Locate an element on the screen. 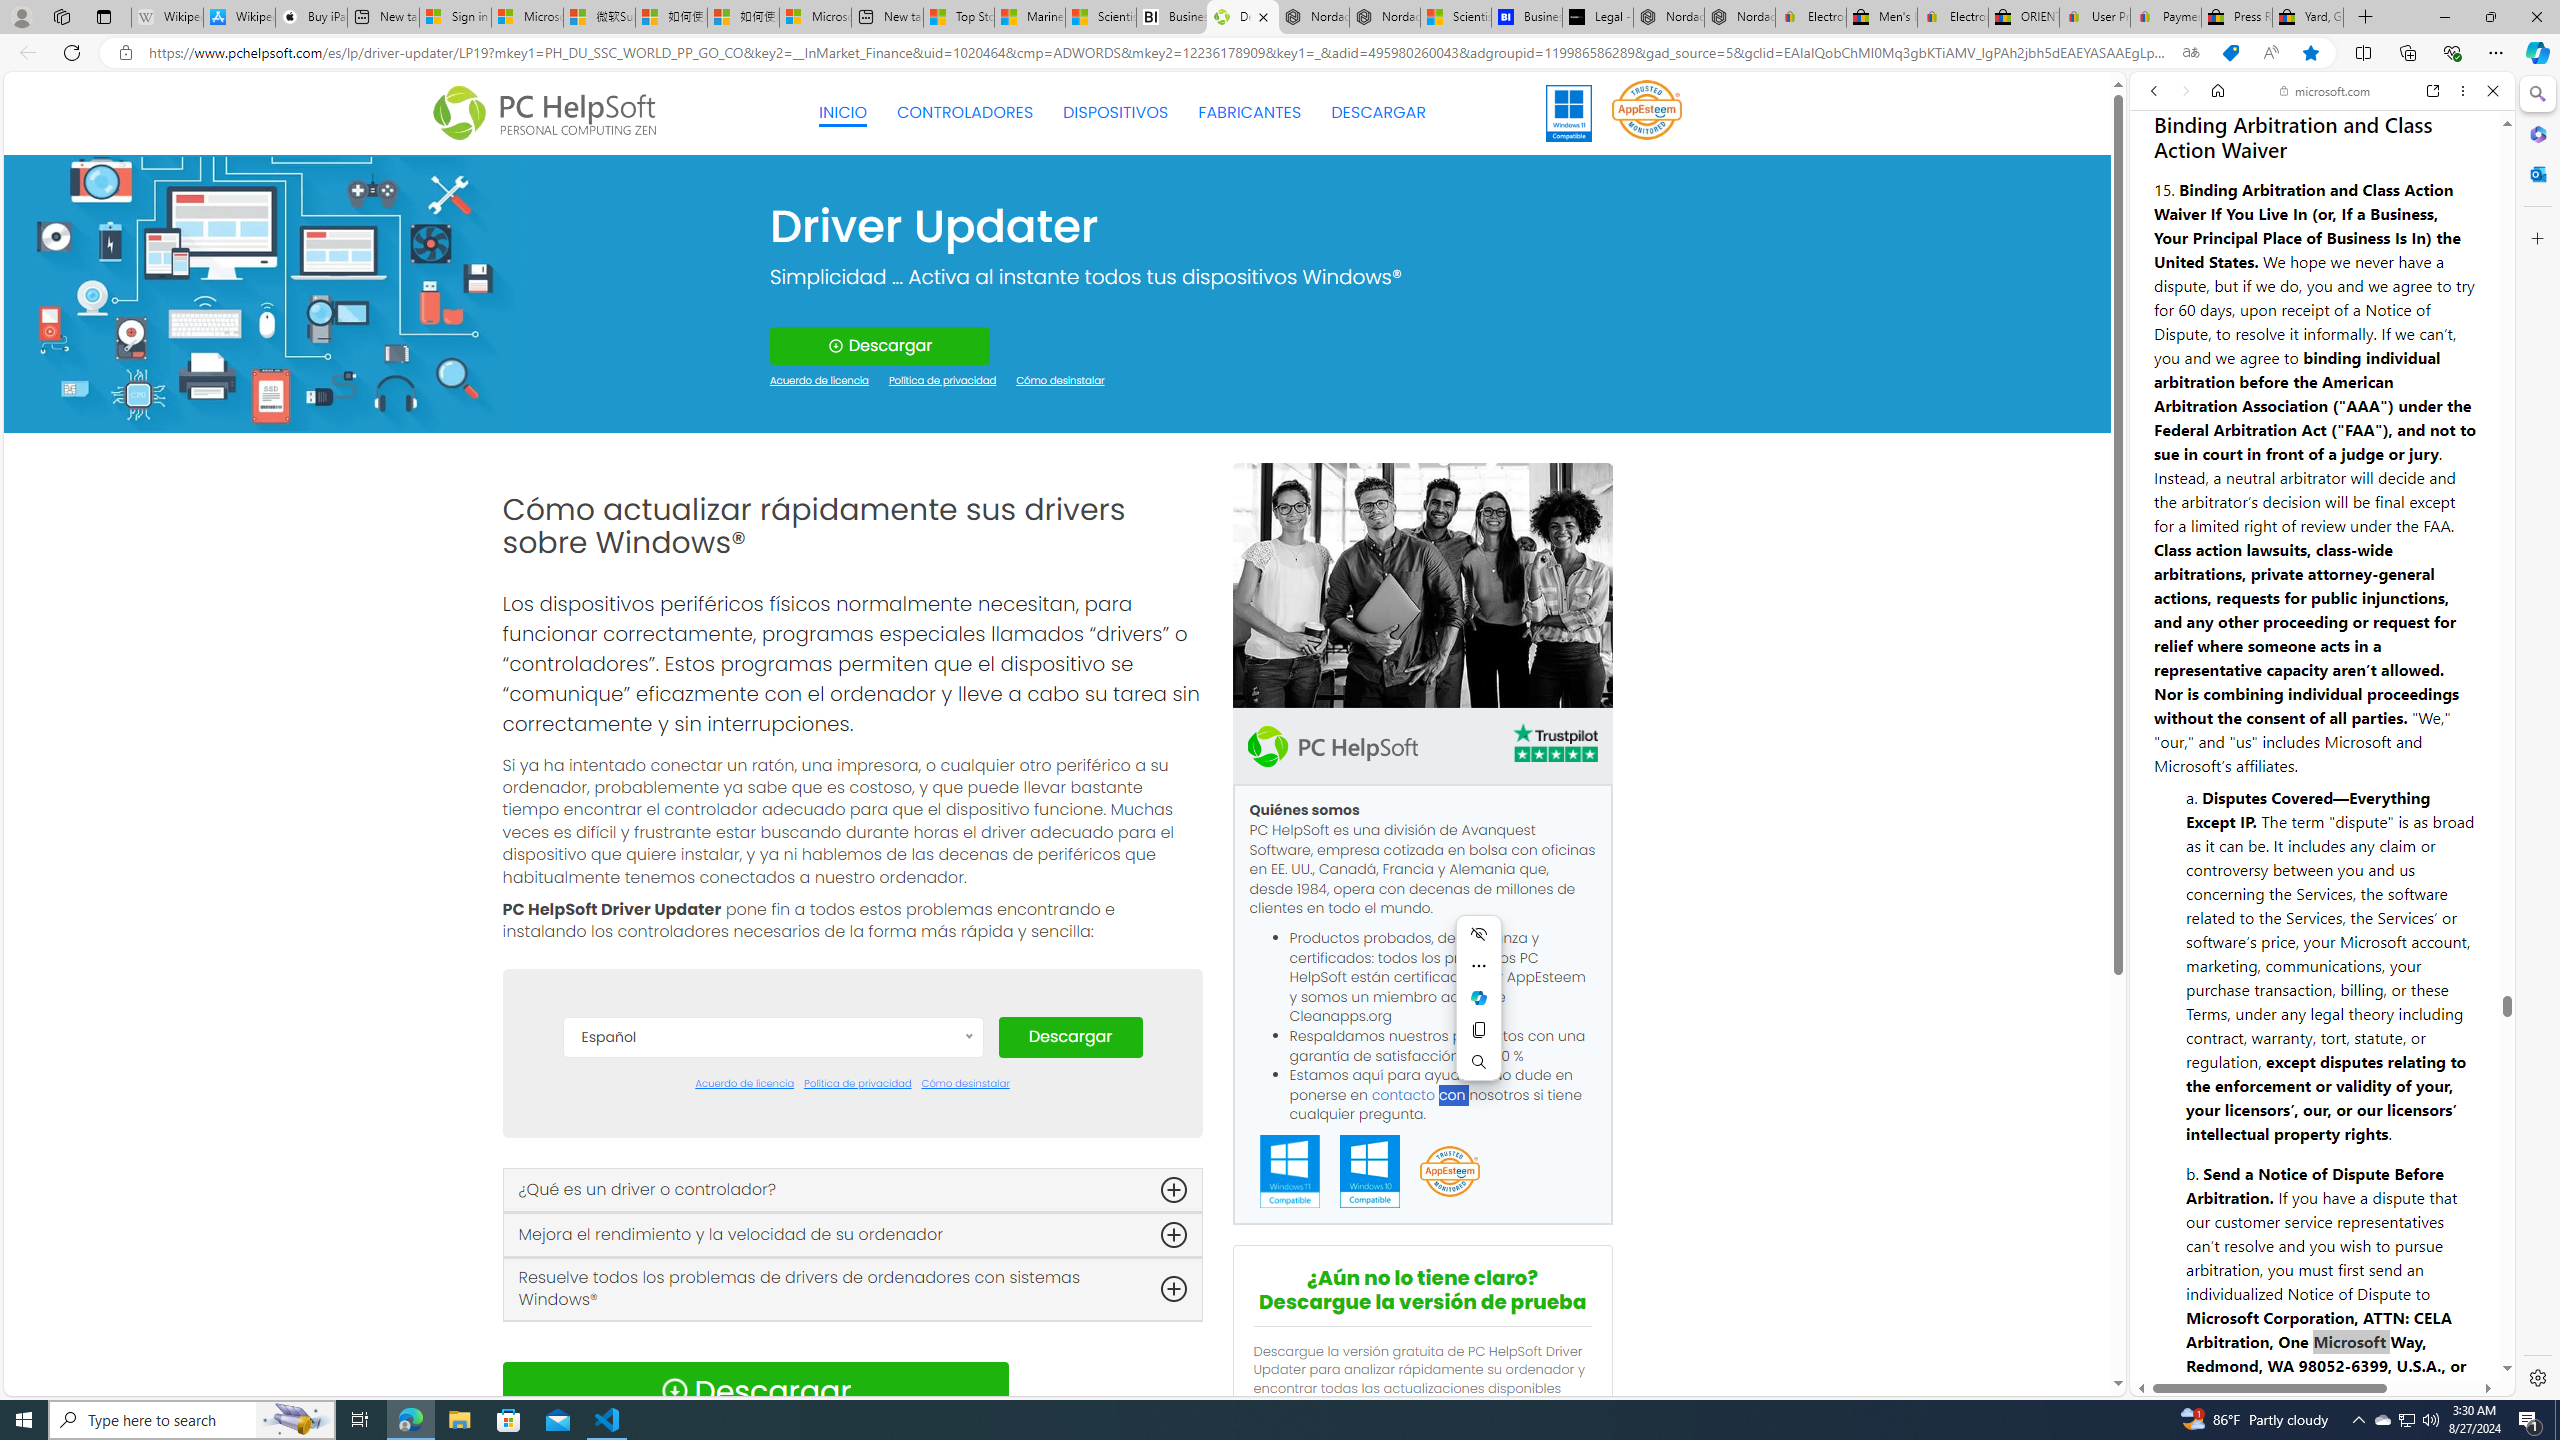  Wikipedia - Sleeping is located at coordinates (167, 17).